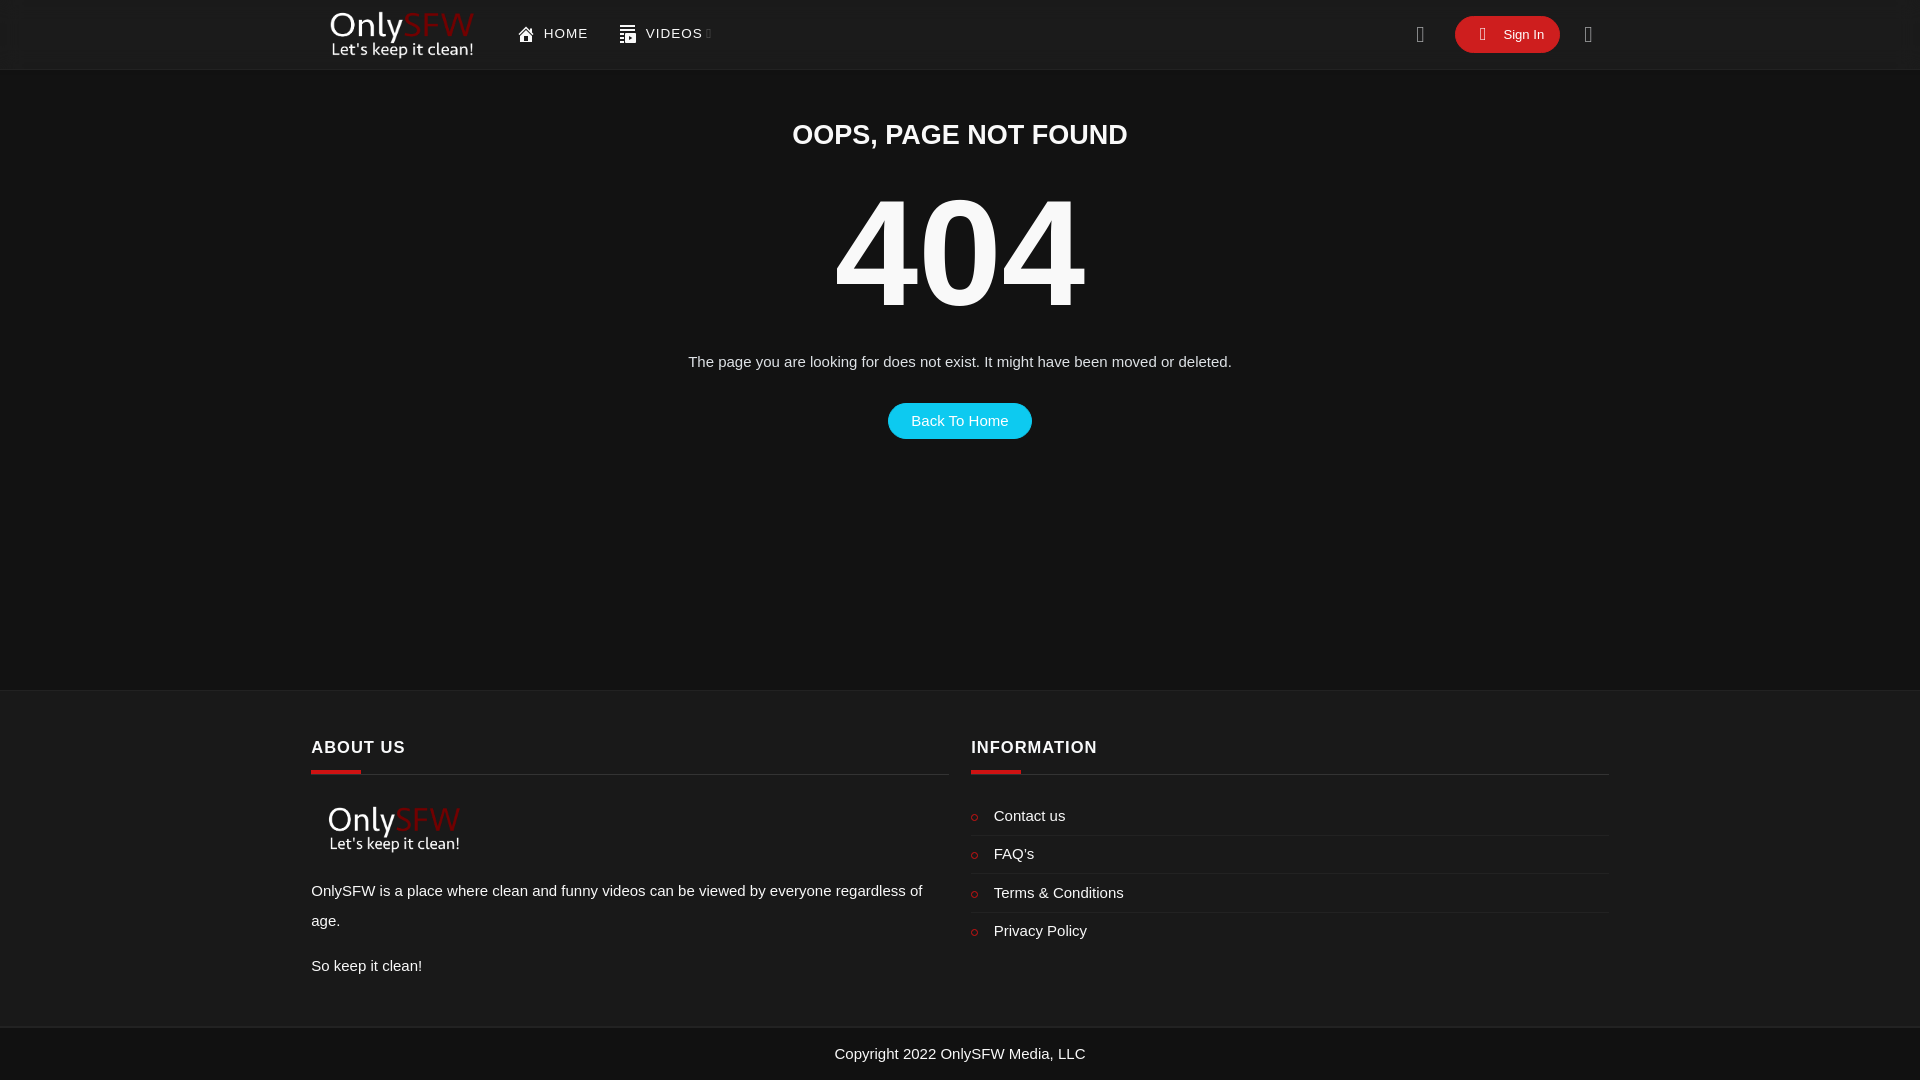 This screenshot has width=1920, height=1080. What do you see at coordinates (1508, 34) in the screenshot?
I see `Sign In` at bounding box center [1508, 34].